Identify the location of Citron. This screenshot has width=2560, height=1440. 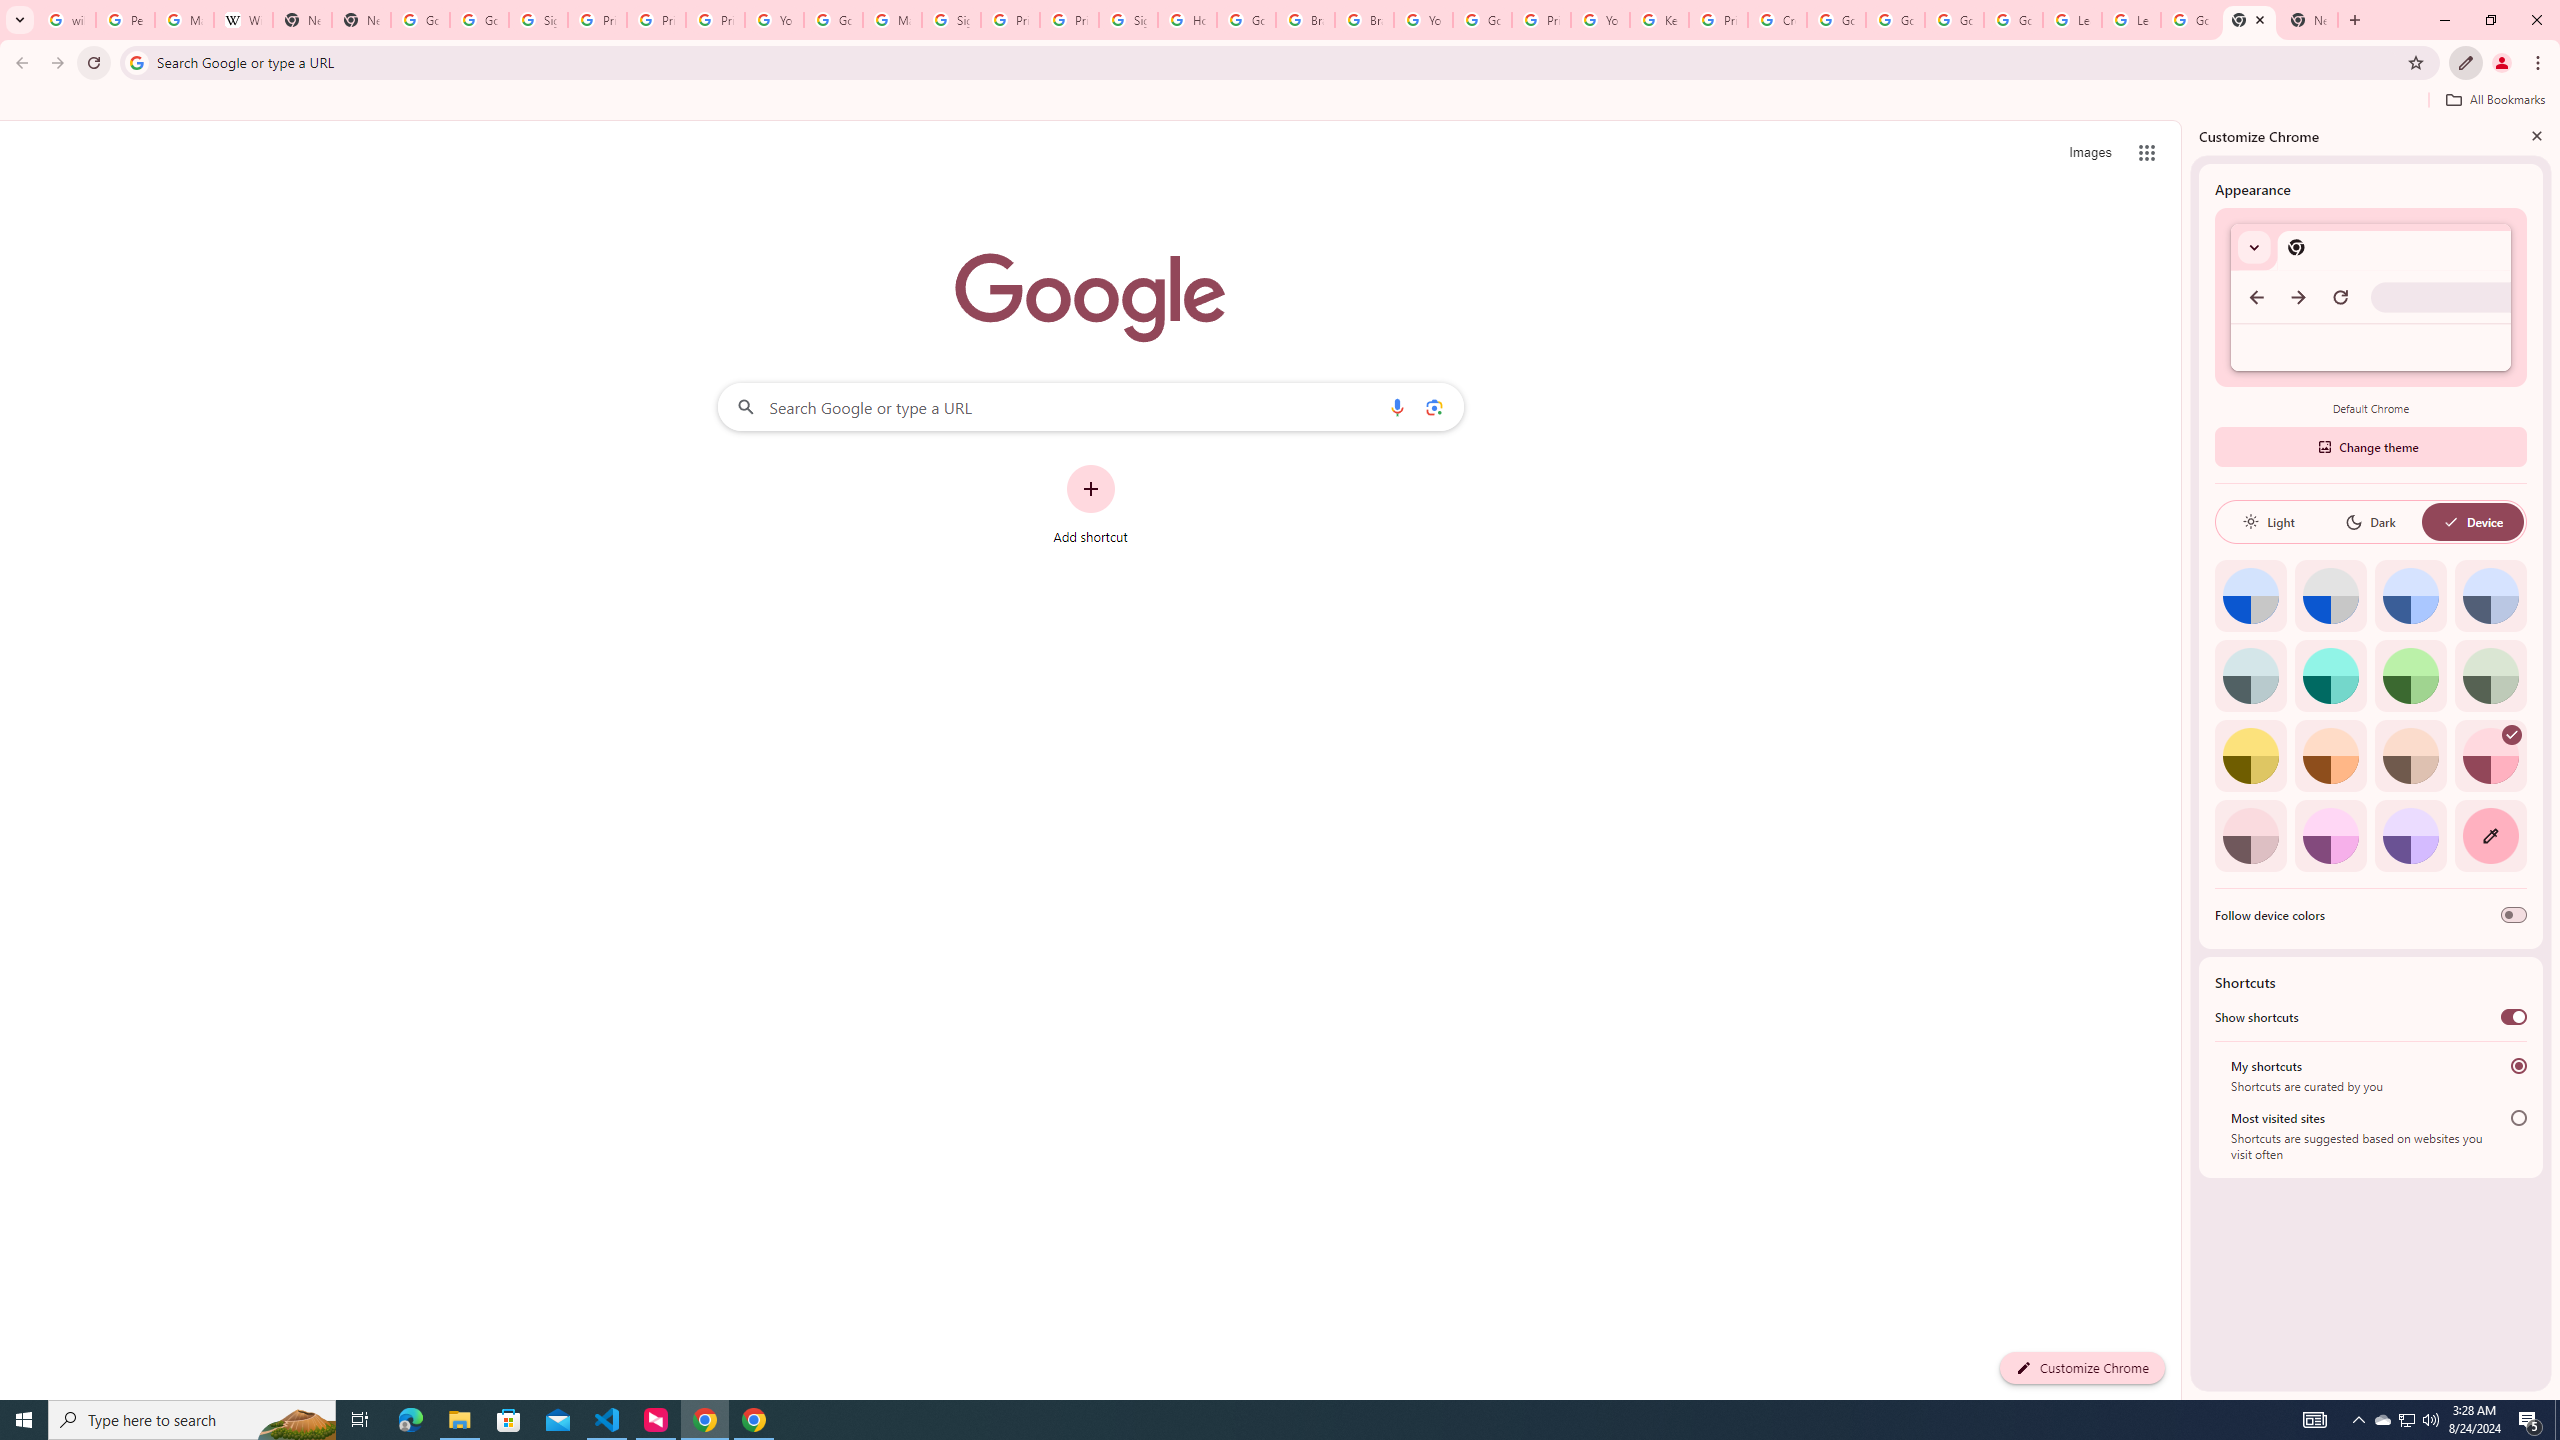
(2250, 756).